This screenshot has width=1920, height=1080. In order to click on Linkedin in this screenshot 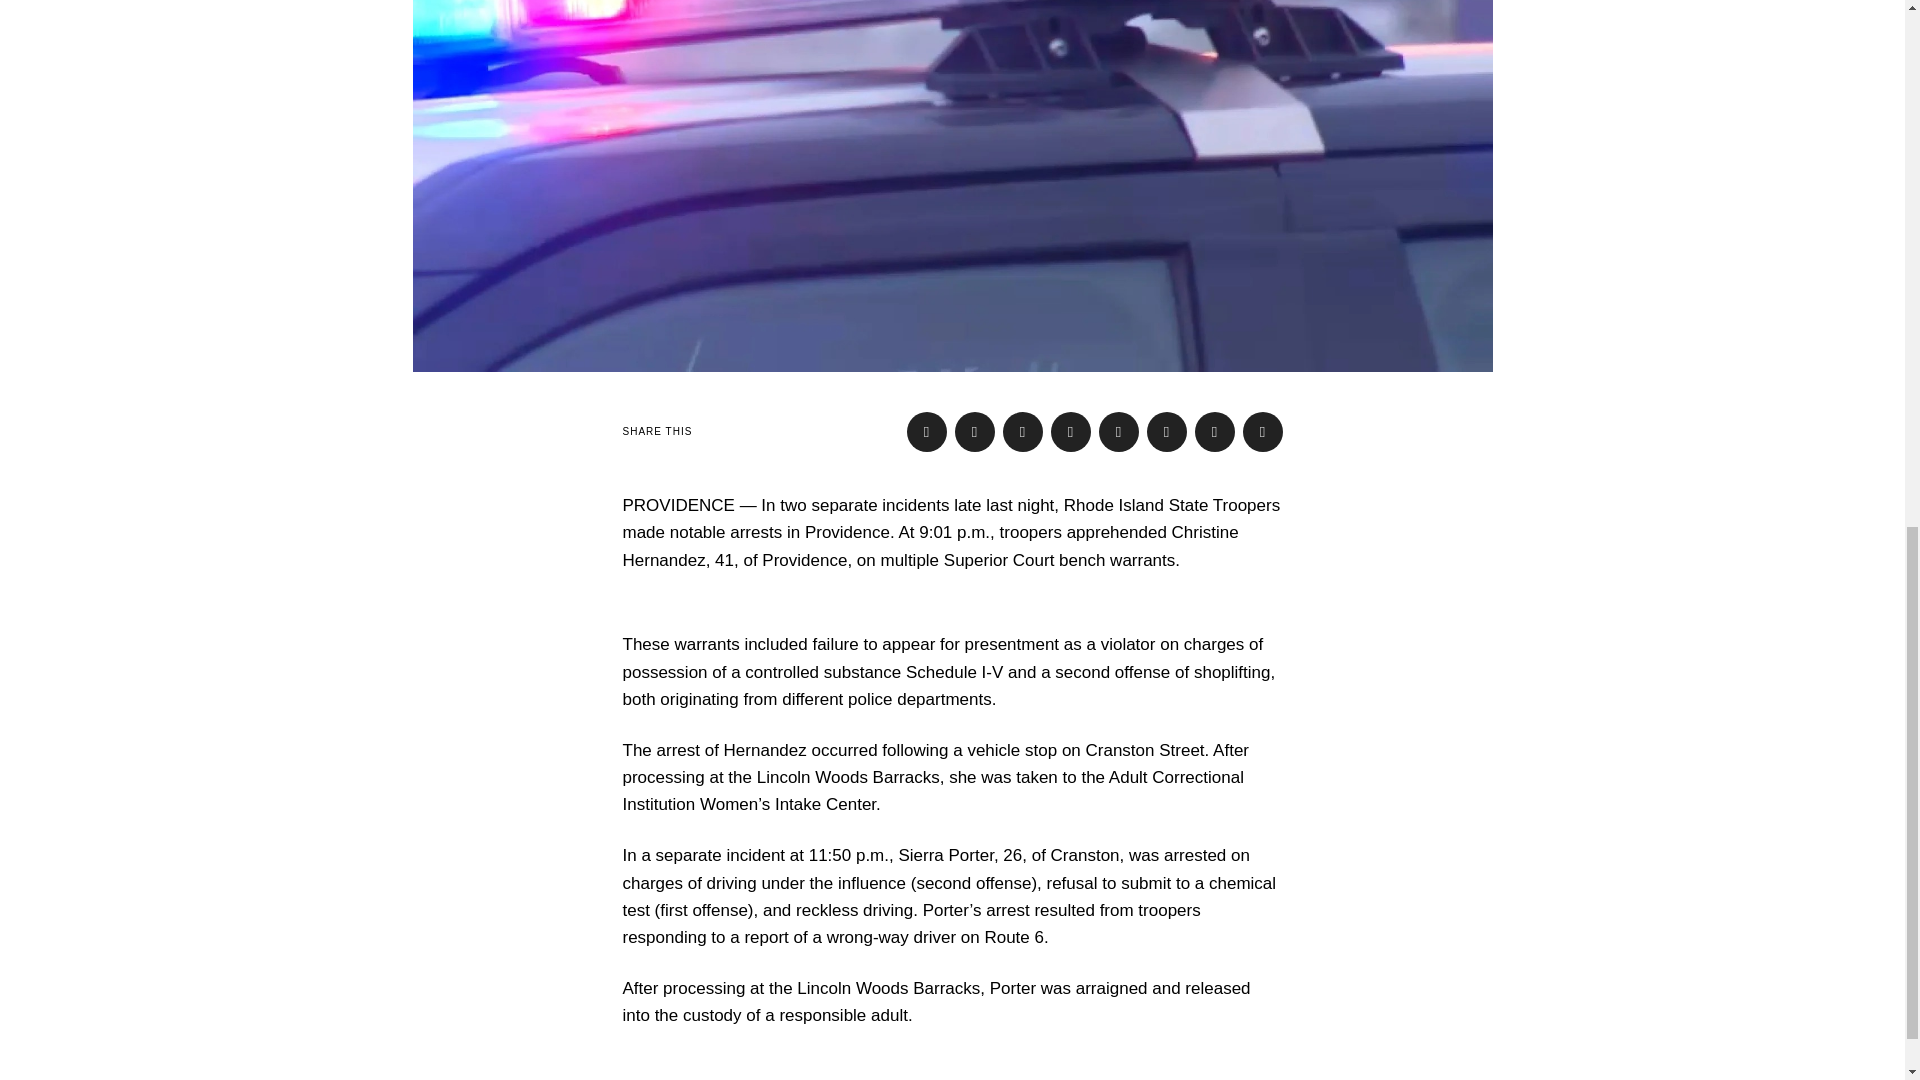, I will do `click(1118, 432)`.